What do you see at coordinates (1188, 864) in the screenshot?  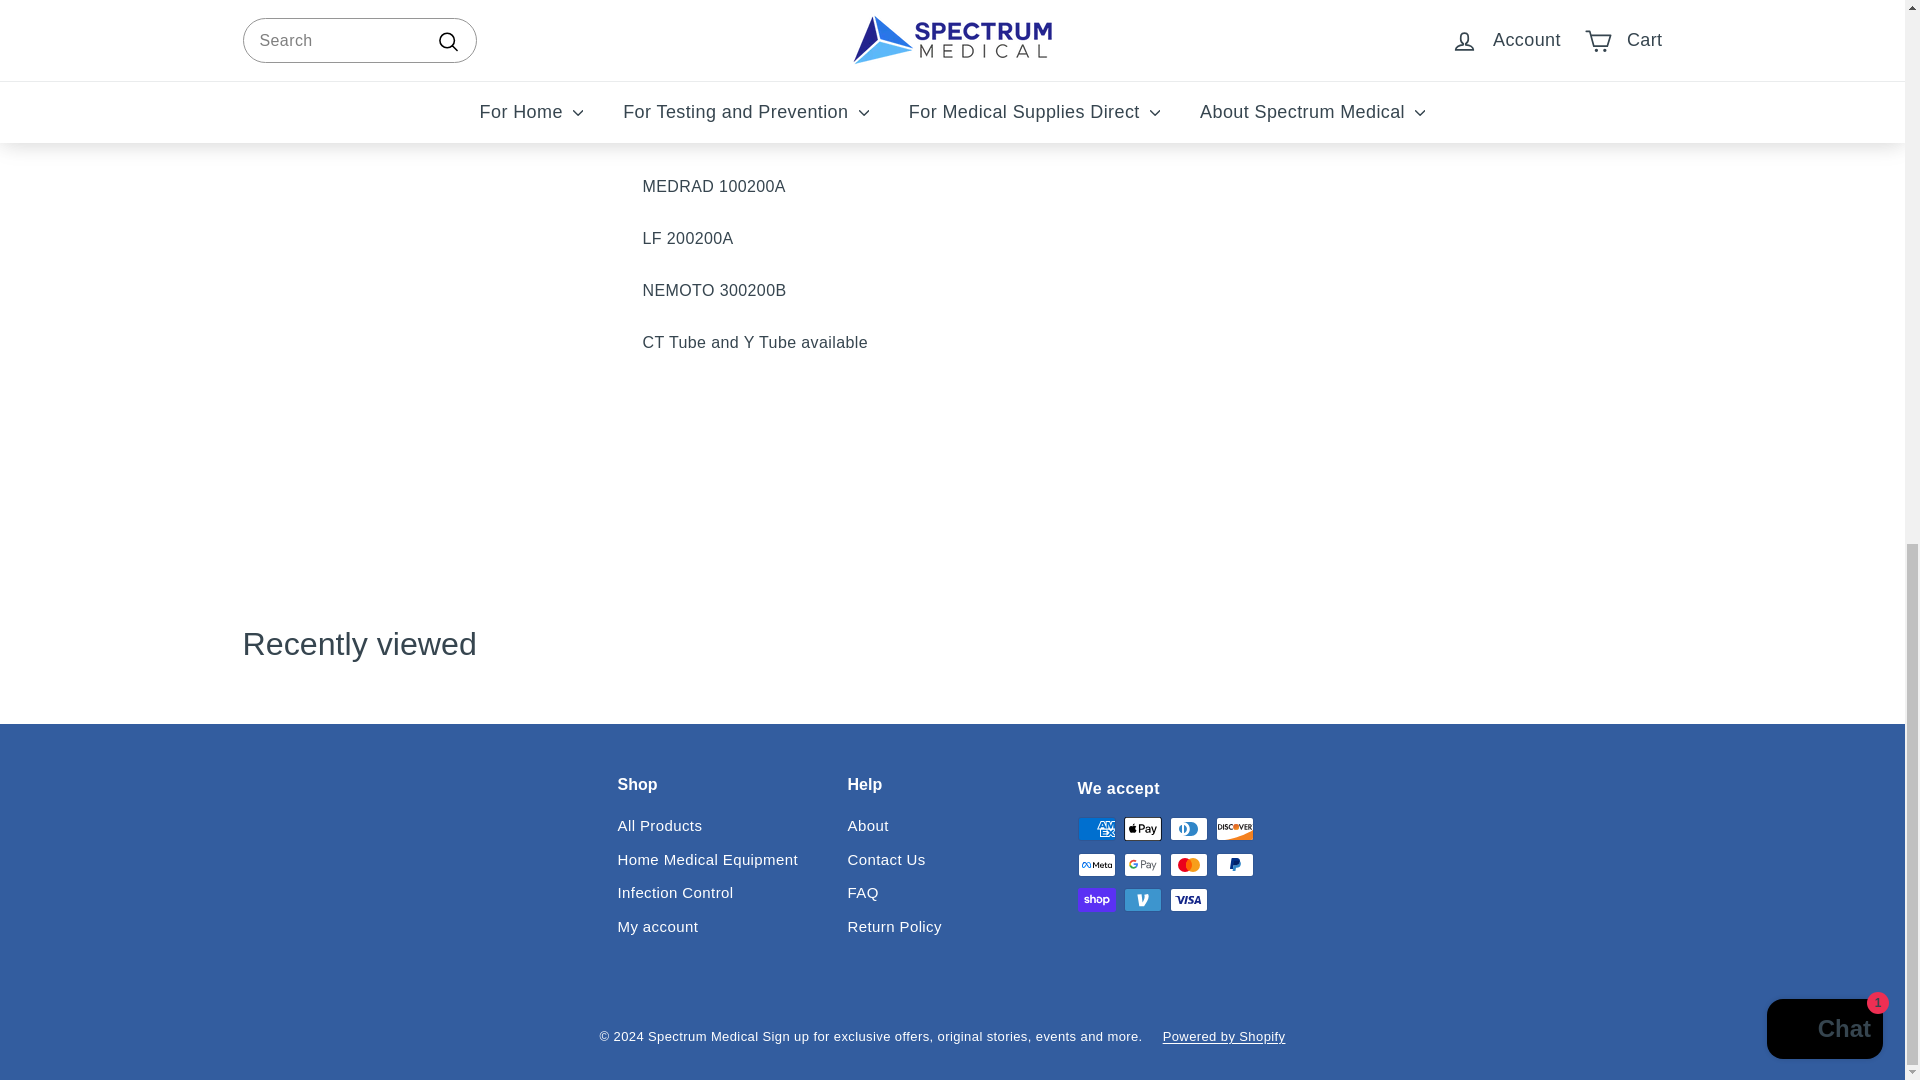 I see `Mastercard` at bounding box center [1188, 864].